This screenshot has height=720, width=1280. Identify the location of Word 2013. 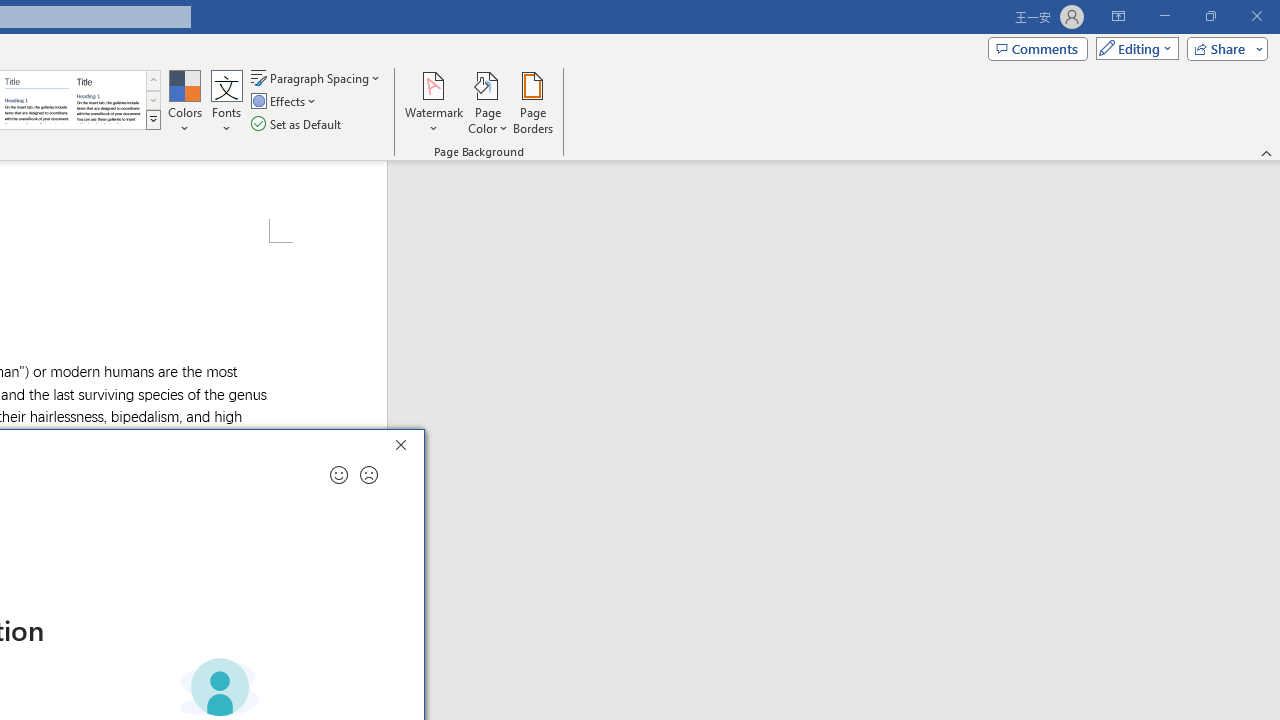
(108, 100).